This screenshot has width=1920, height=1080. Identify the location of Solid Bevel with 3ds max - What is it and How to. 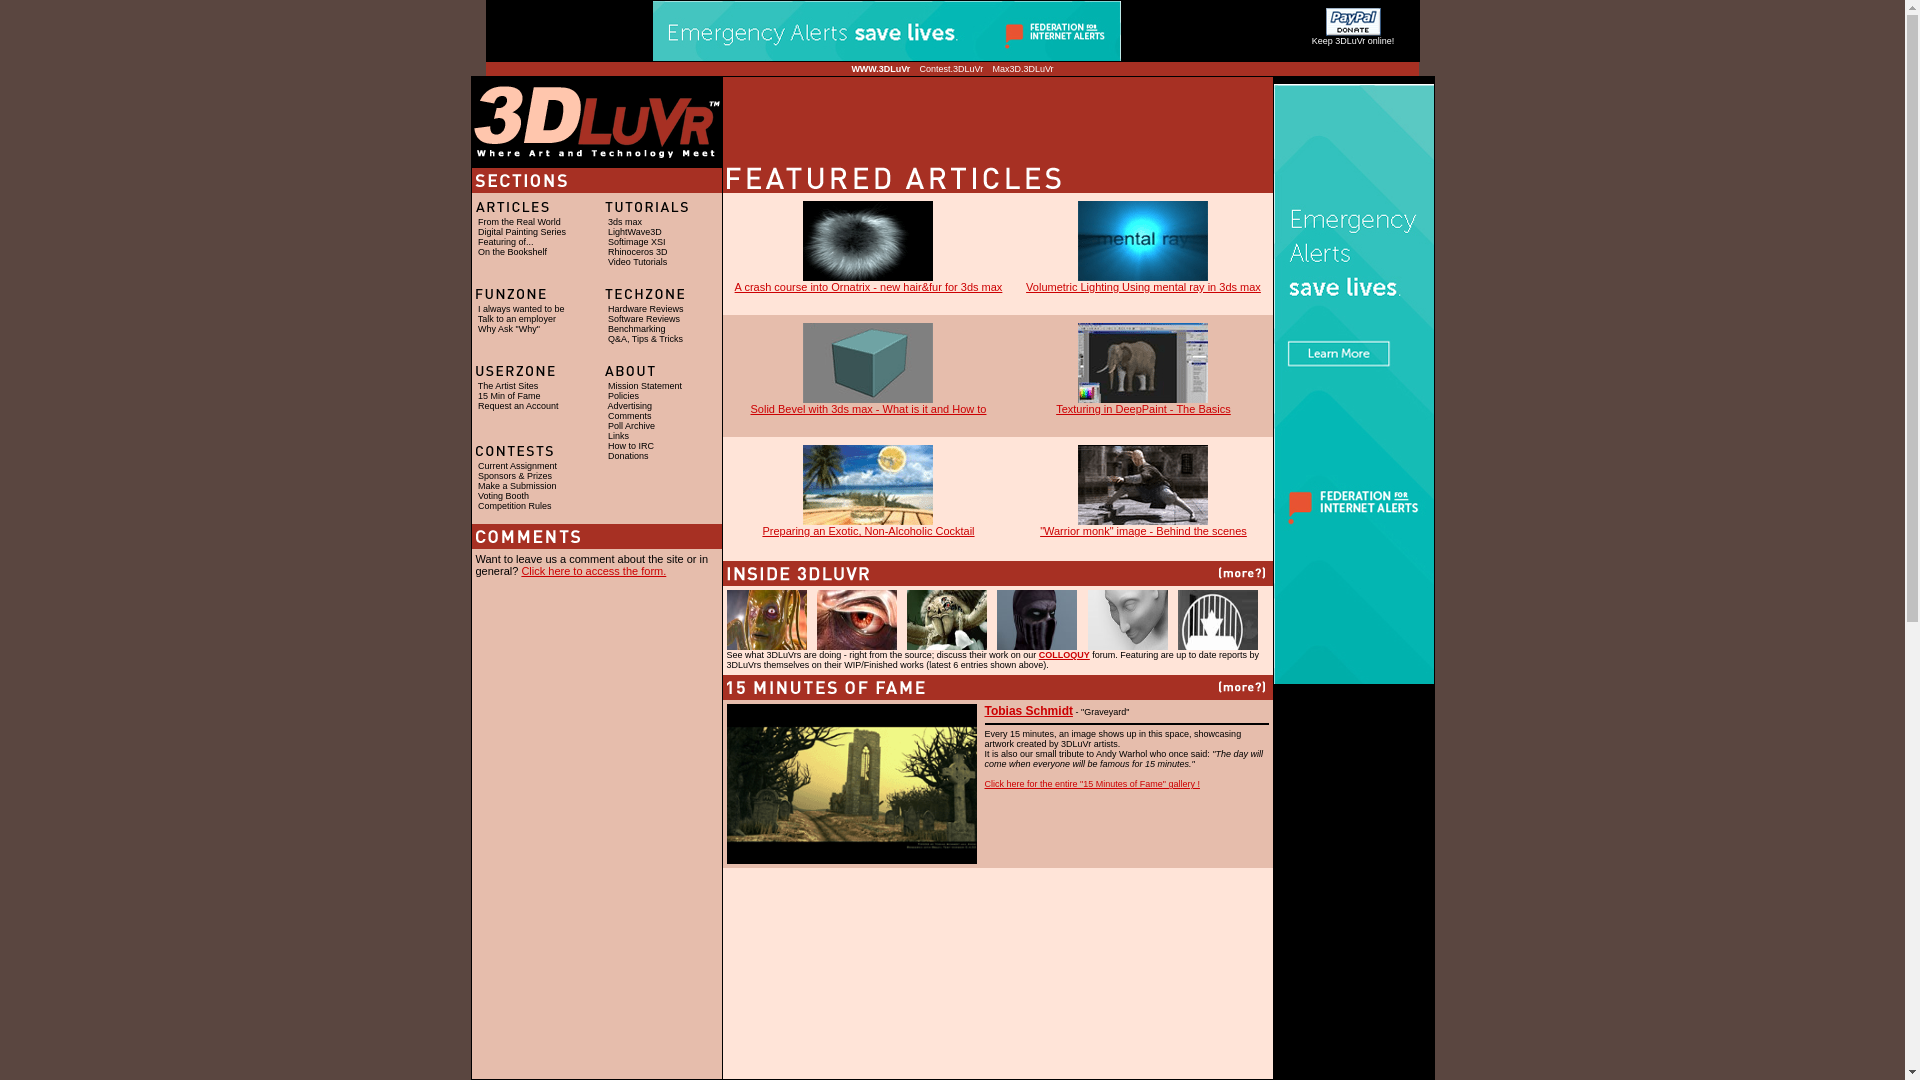
(868, 404).